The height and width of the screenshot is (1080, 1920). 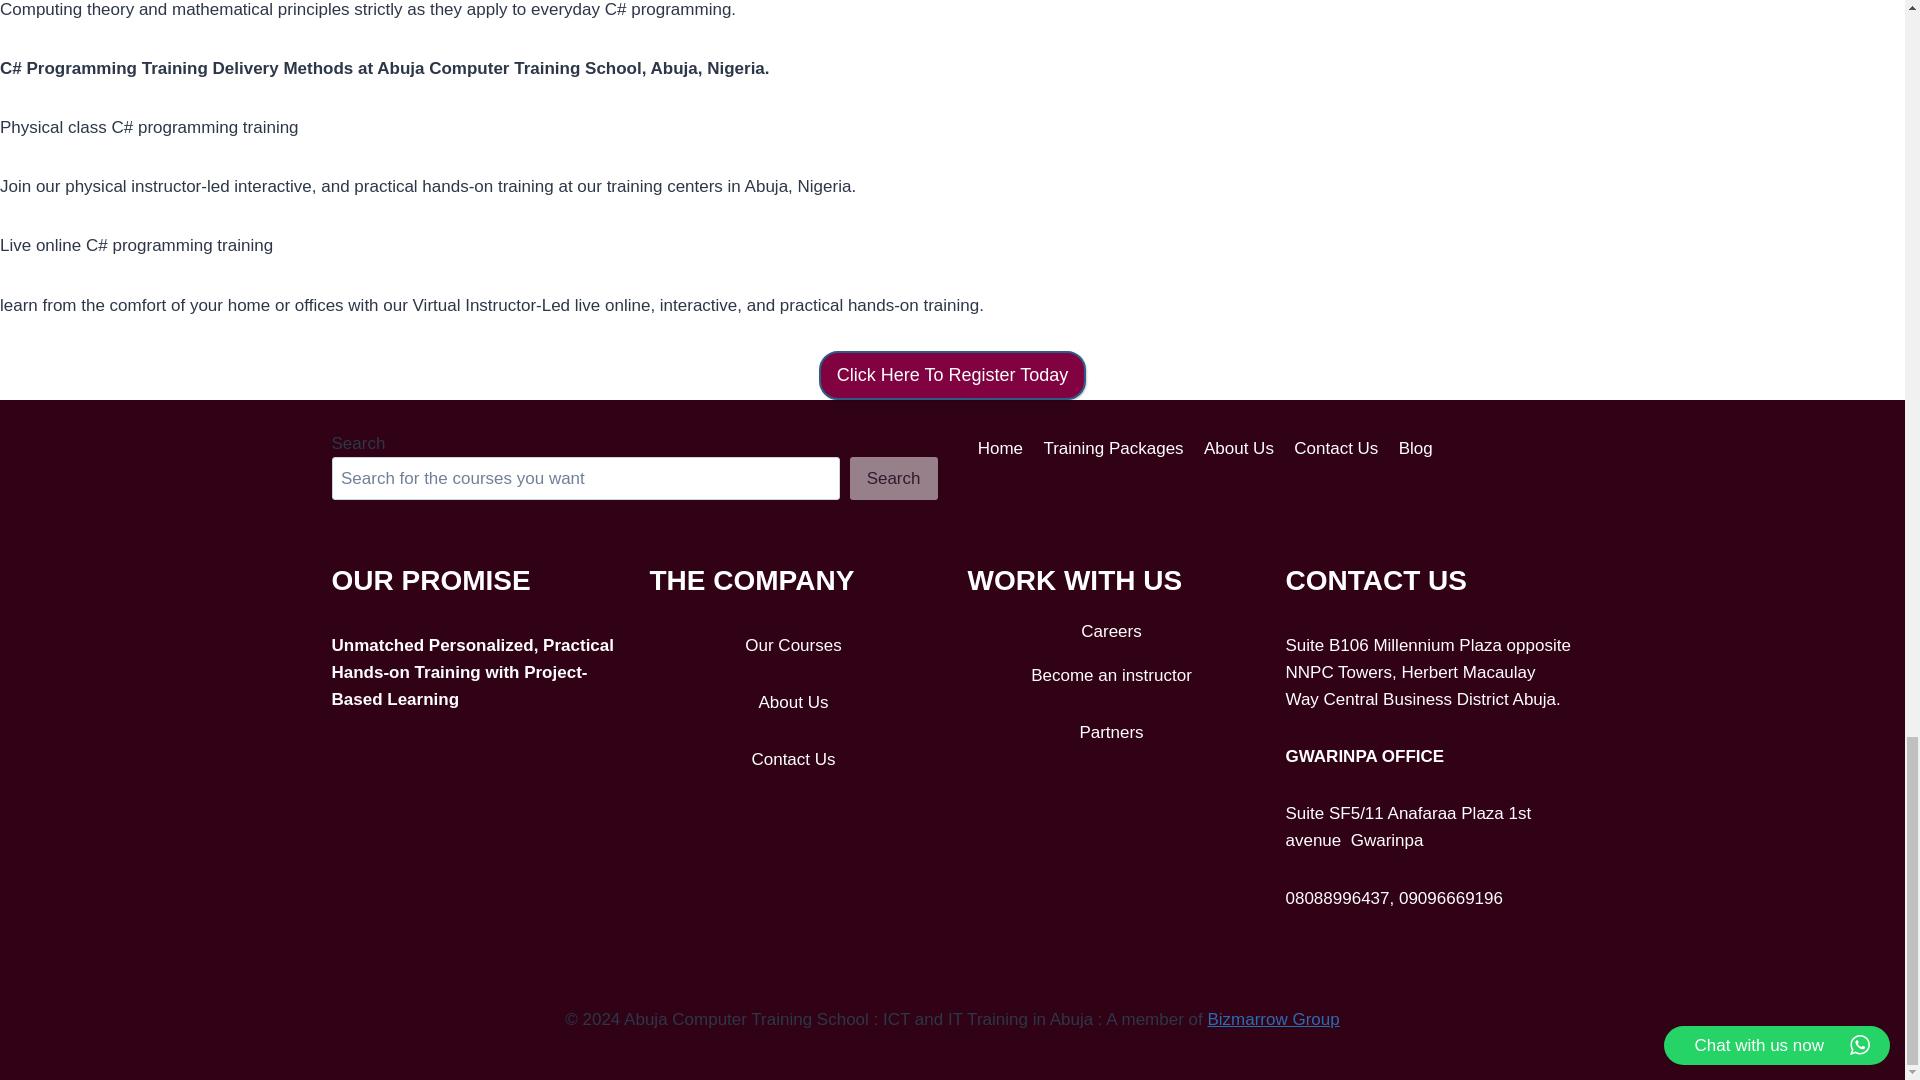 I want to click on Training Packages, so click(x=1113, y=448).